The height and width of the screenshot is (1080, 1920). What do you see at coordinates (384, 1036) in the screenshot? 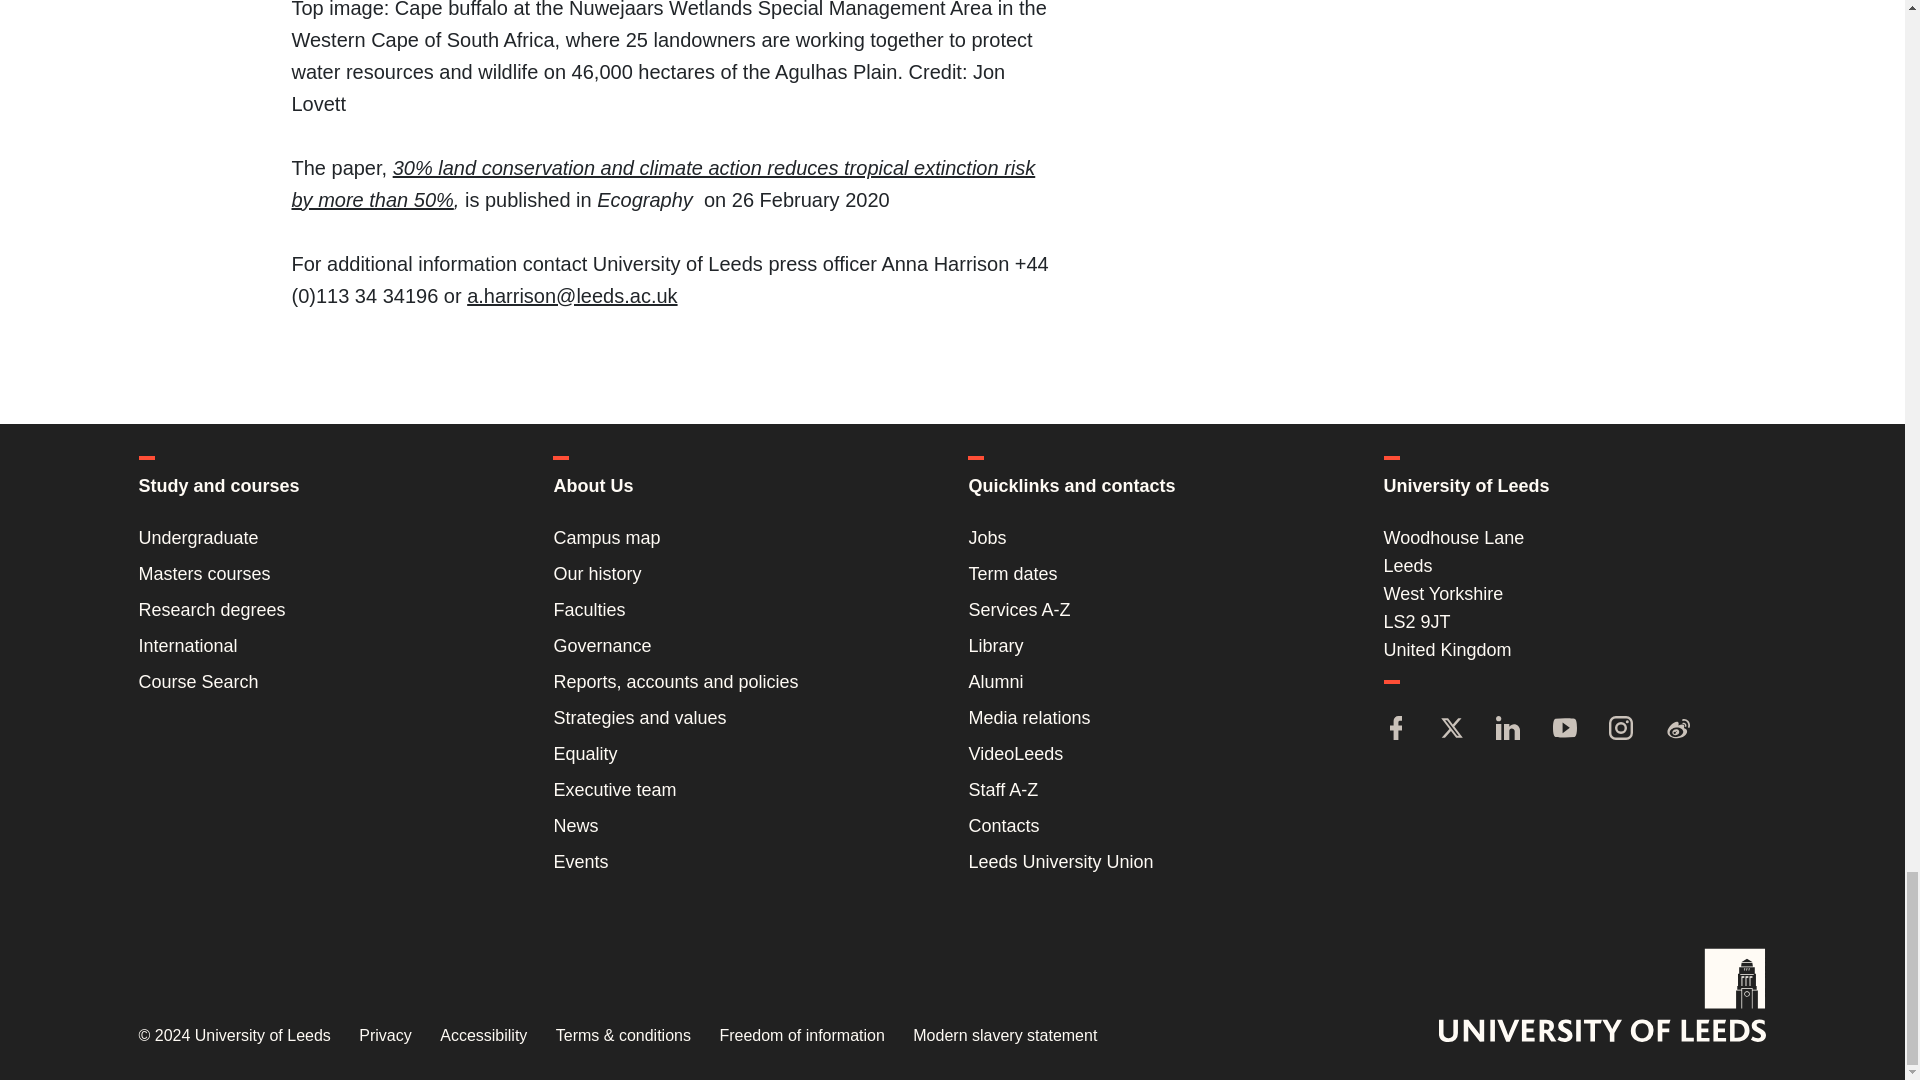
I see `Go to Privacy page` at bounding box center [384, 1036].